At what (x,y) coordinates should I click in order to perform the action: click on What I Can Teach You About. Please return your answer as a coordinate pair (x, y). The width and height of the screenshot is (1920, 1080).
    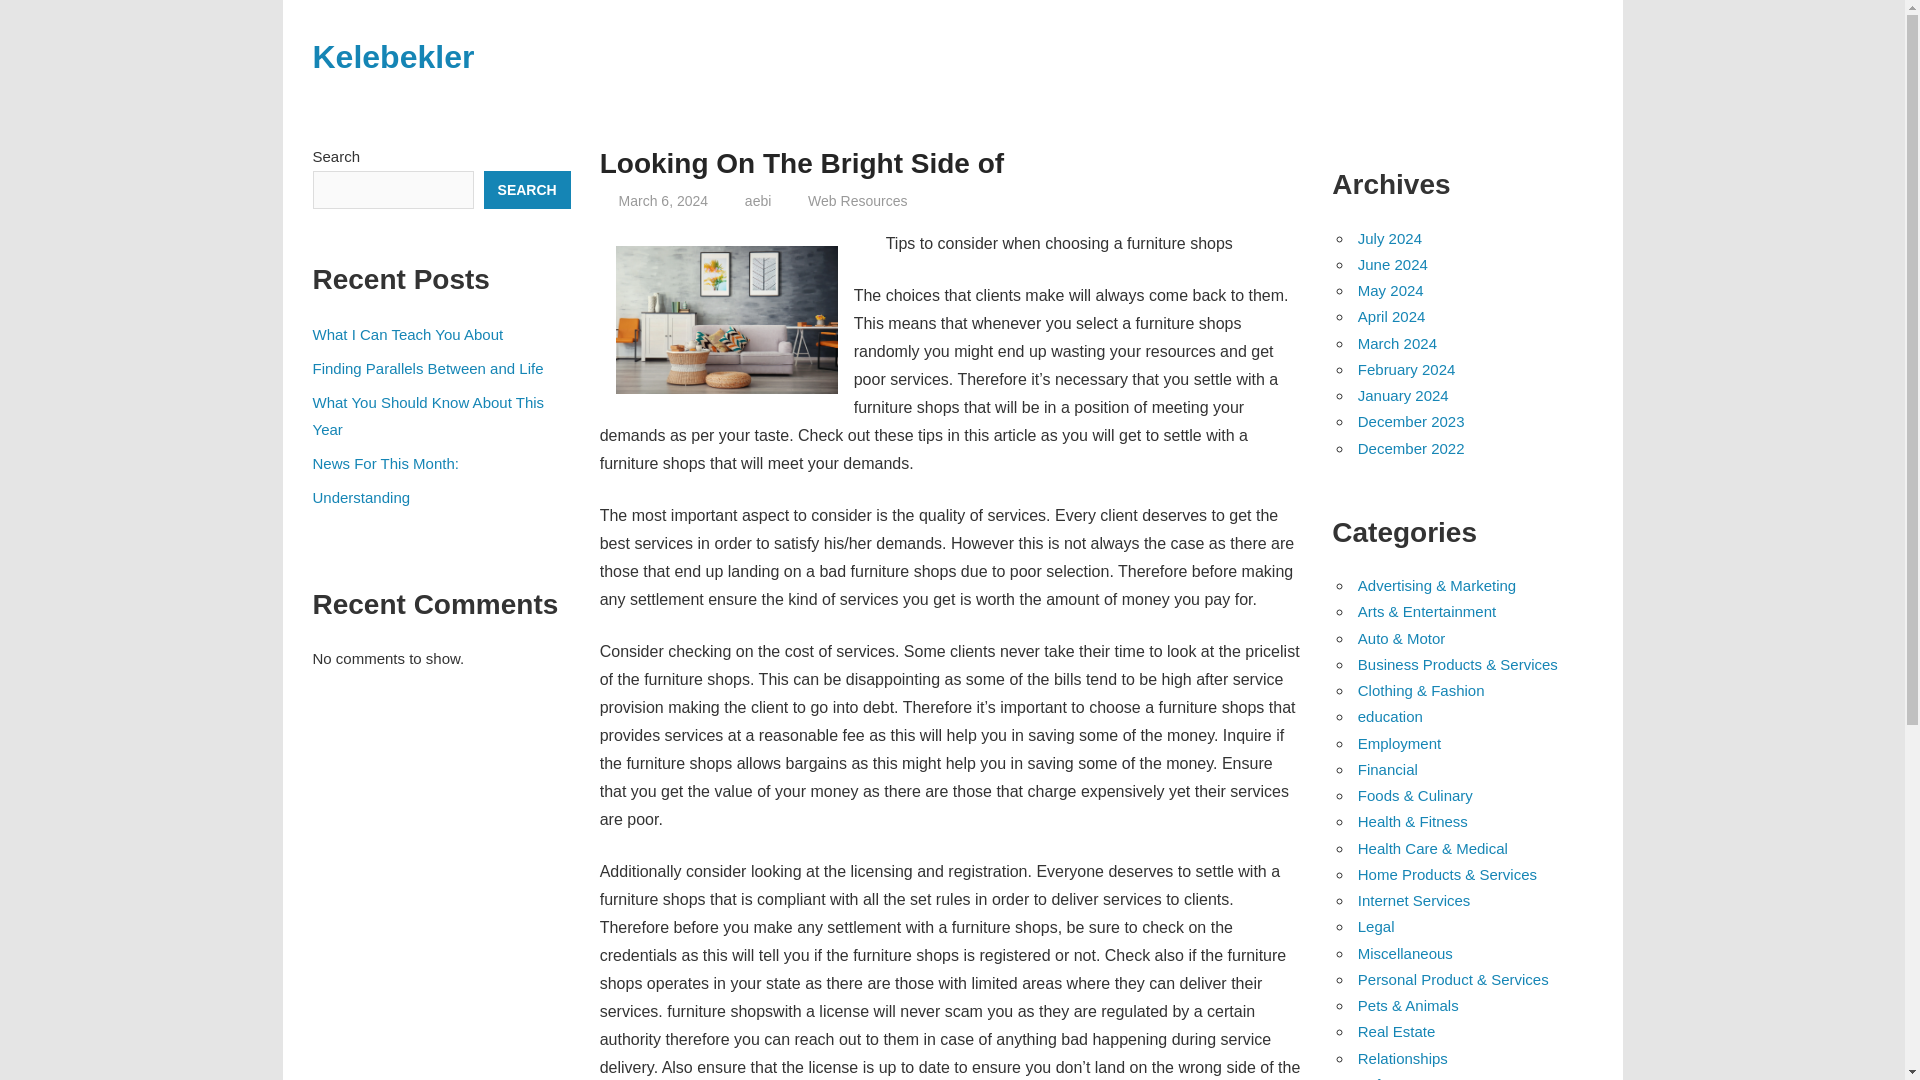
    Looking at the image, I should click on (407, 334).